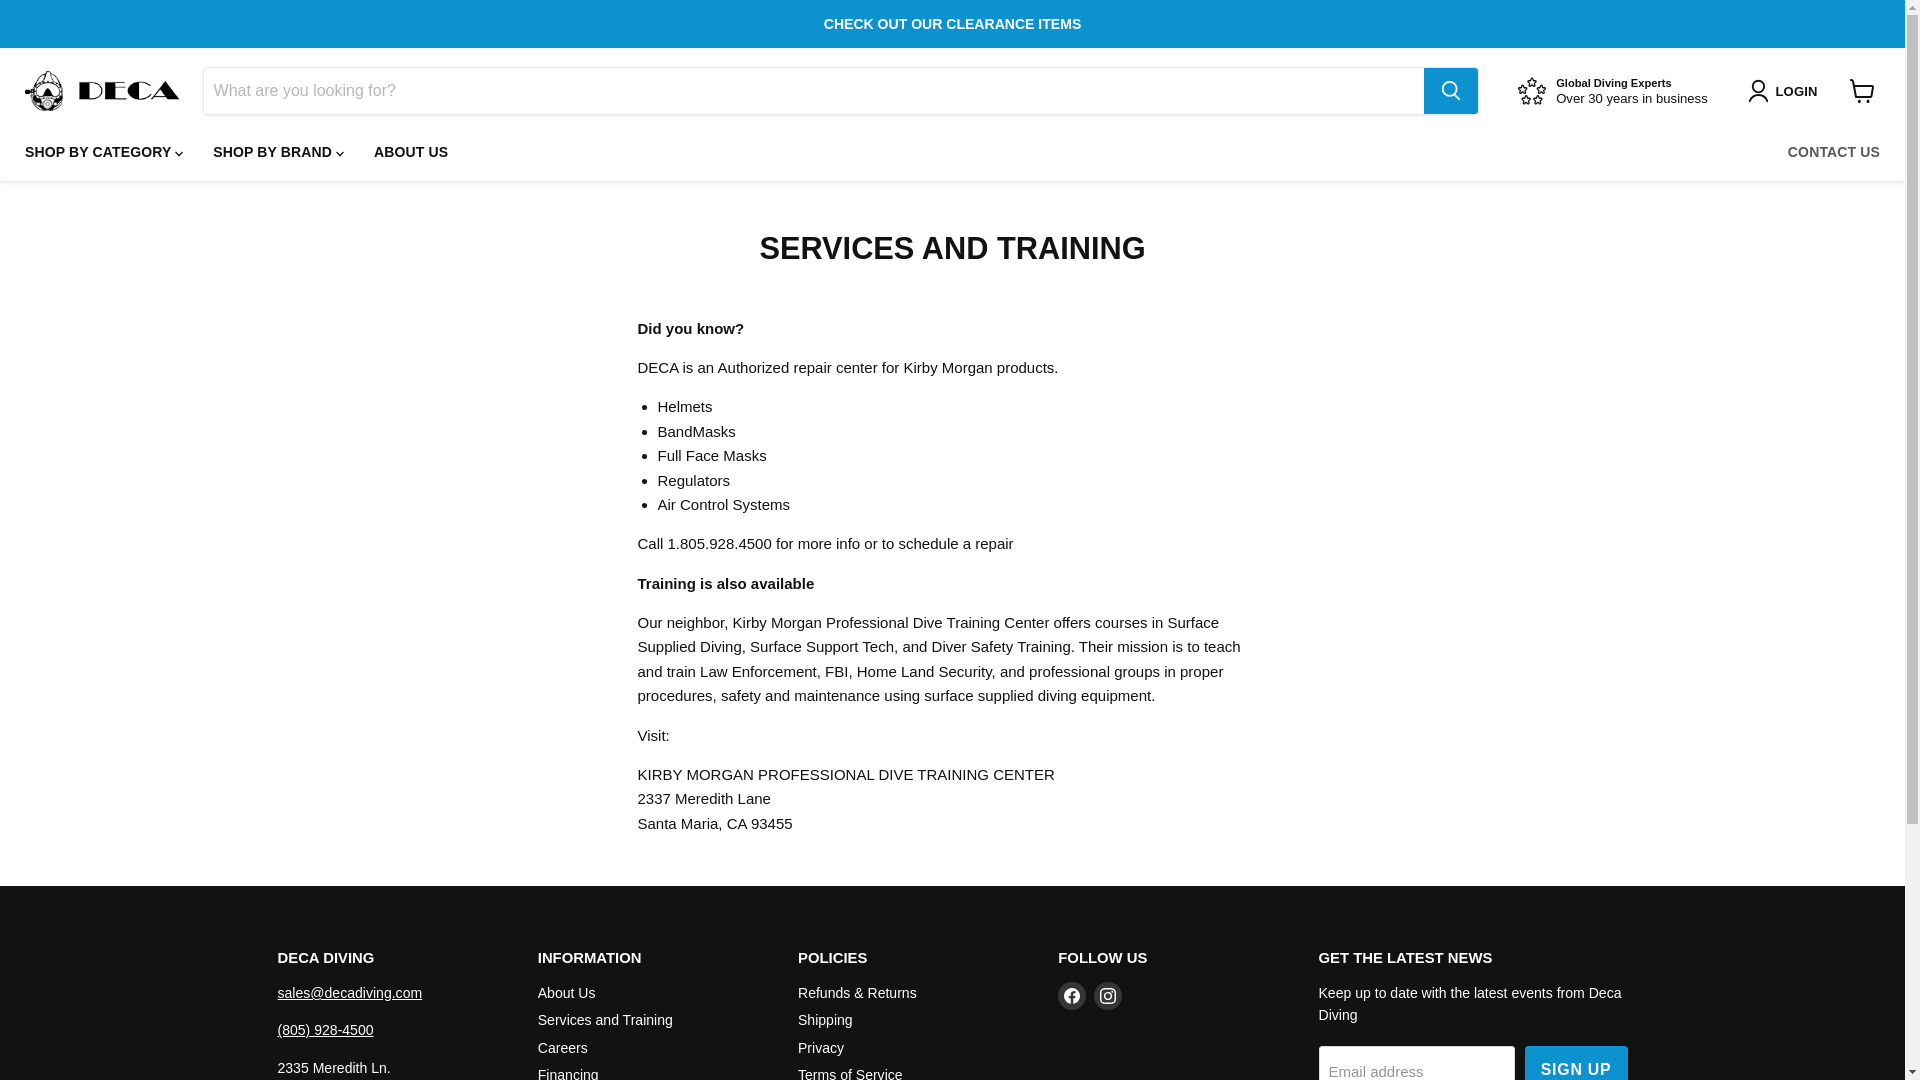  I want to click on LOGIN, so click(1786, 90).